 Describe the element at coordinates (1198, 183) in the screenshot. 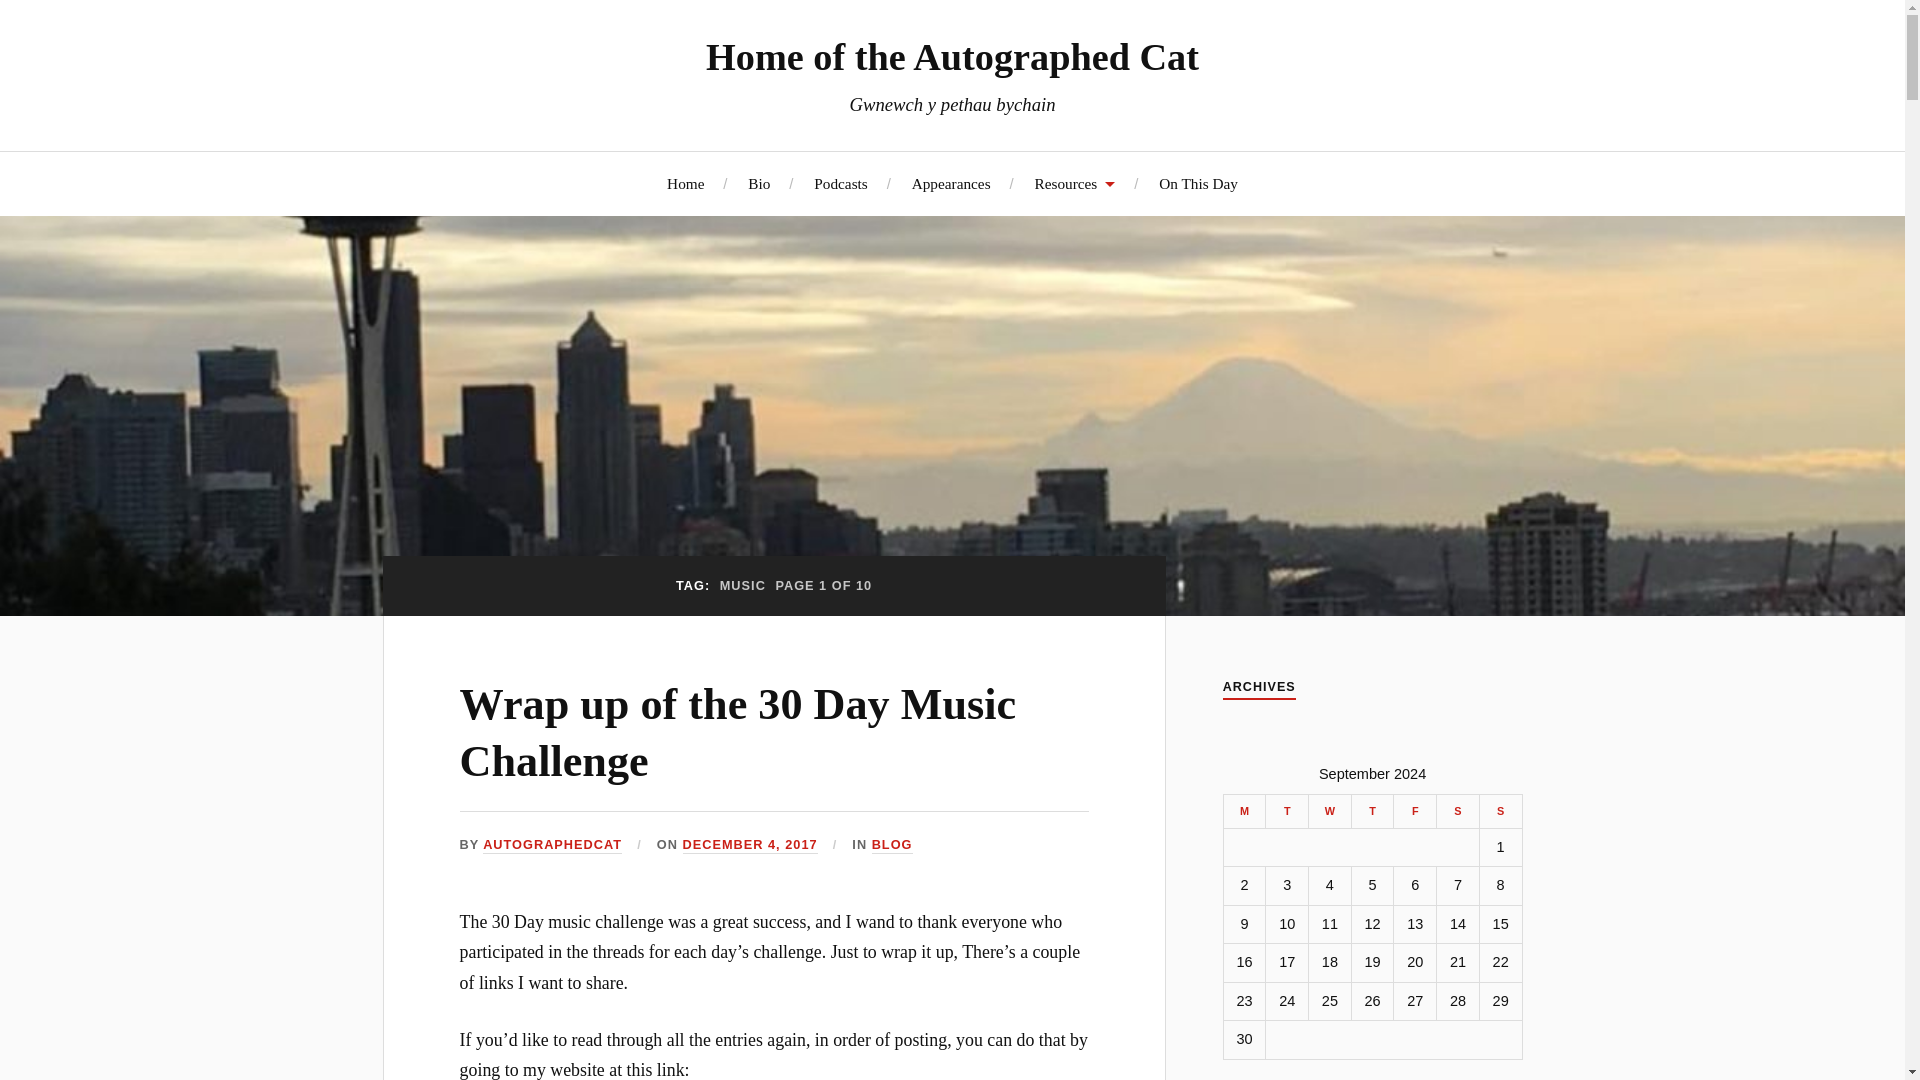

I see `On This Day` at that location.